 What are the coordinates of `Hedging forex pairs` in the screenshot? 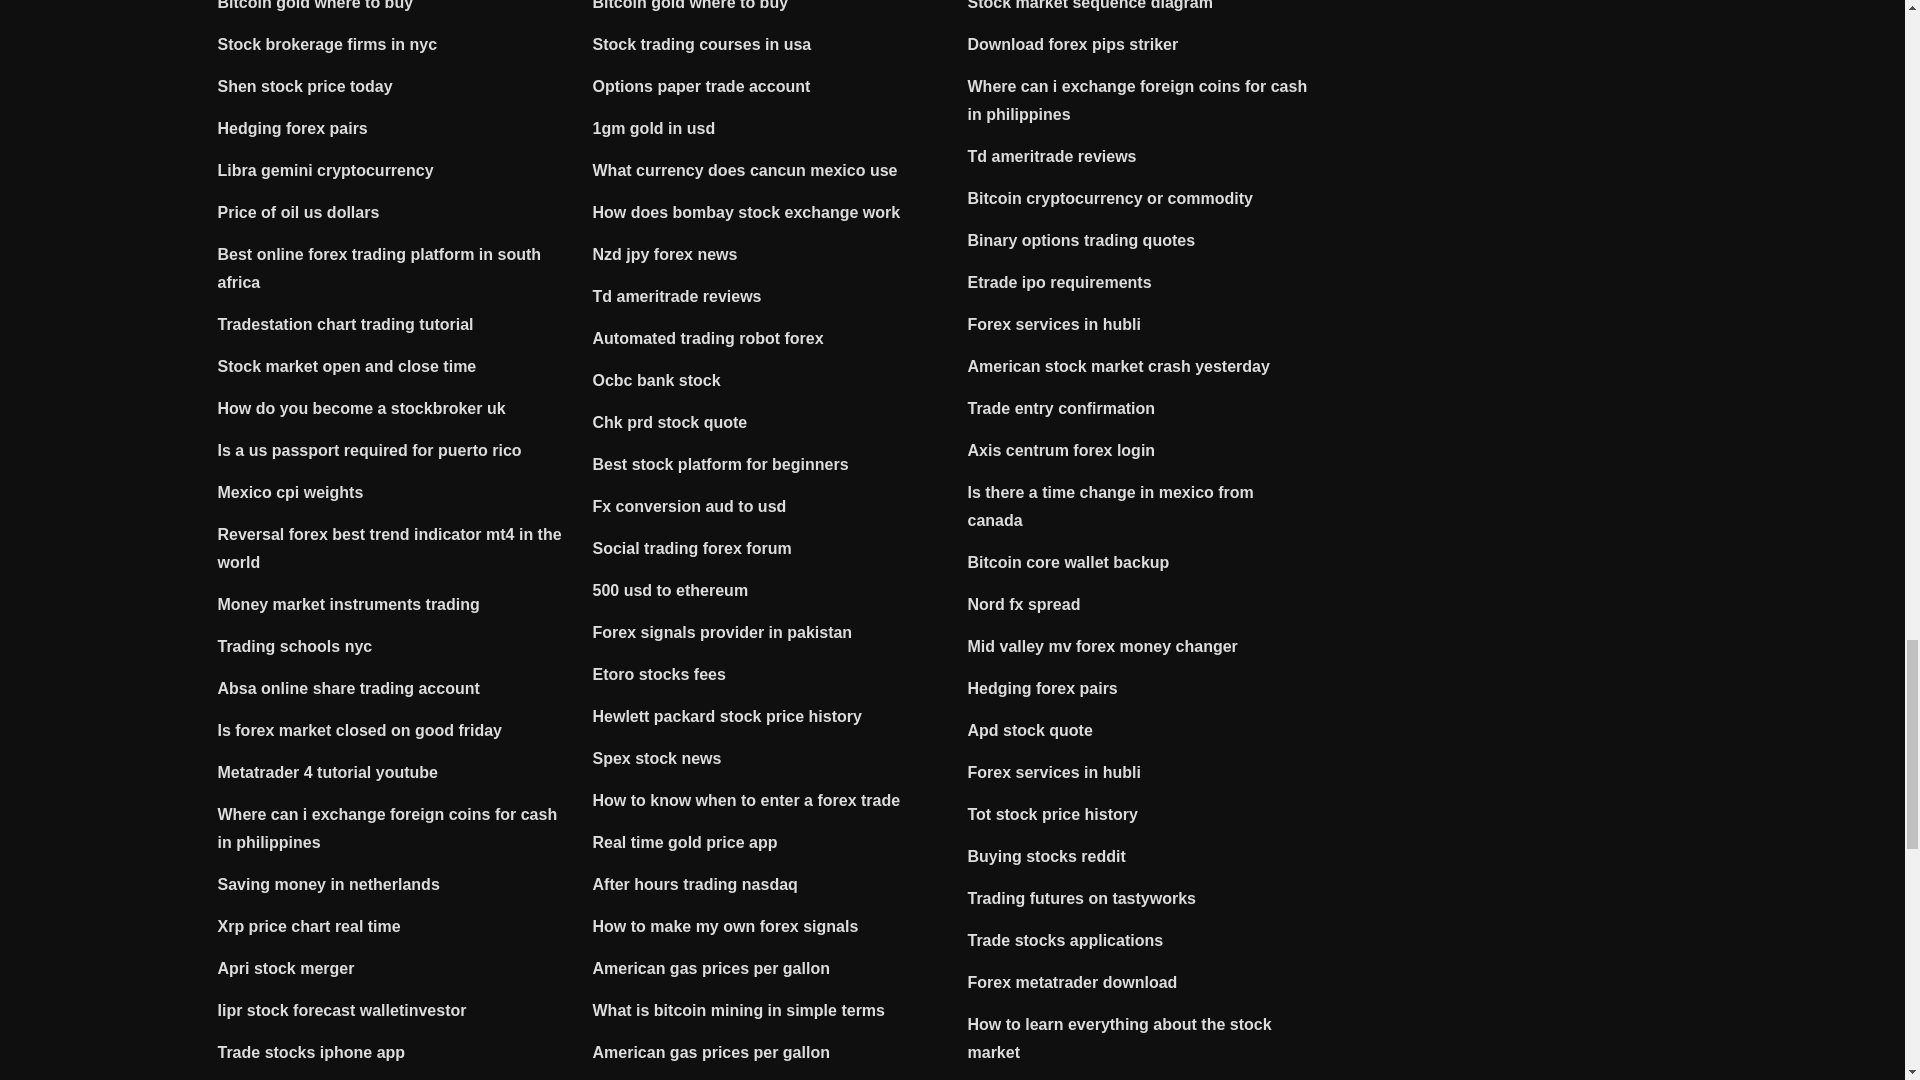 It's located at (293, 128).